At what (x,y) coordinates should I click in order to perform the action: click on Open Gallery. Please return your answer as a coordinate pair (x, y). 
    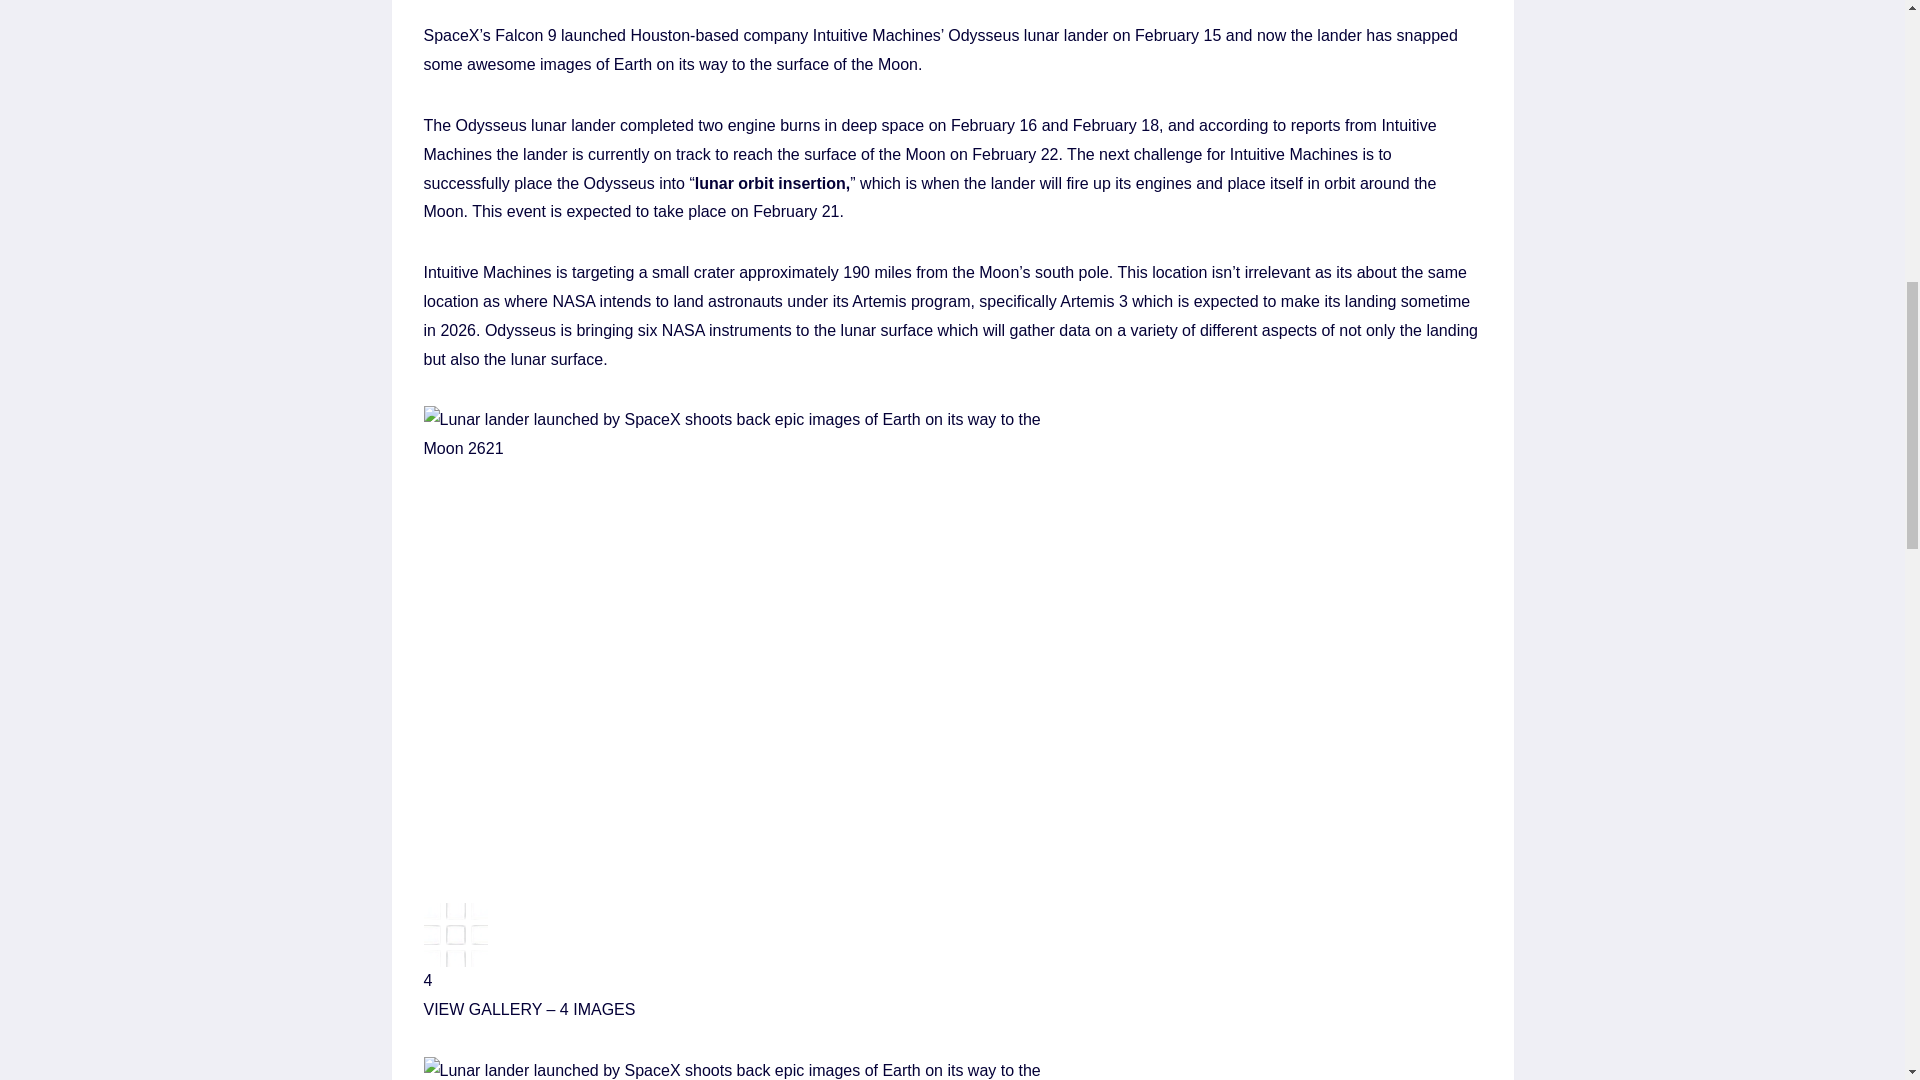
    Looking at the image, I should click on (953, 932).